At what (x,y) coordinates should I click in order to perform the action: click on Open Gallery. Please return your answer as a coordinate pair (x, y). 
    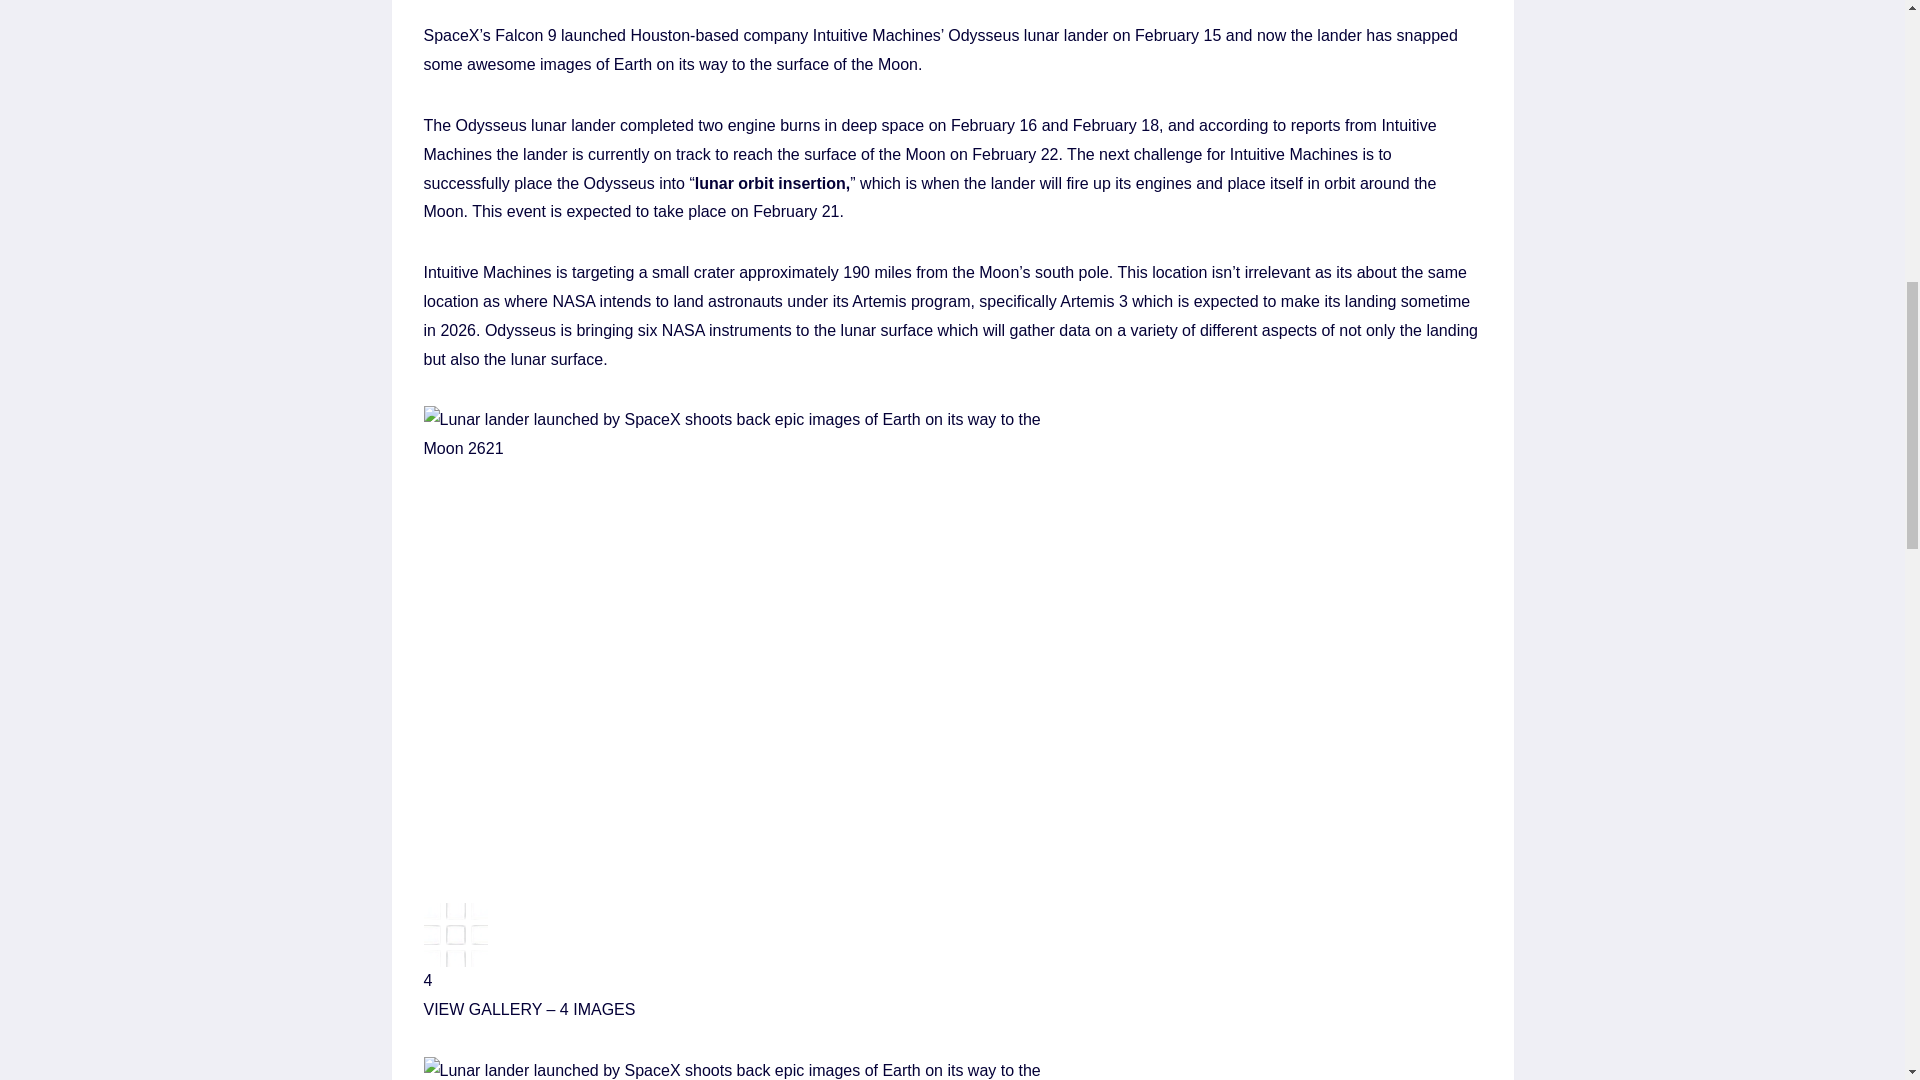
    Looking at the image, I should click on (953, 932).